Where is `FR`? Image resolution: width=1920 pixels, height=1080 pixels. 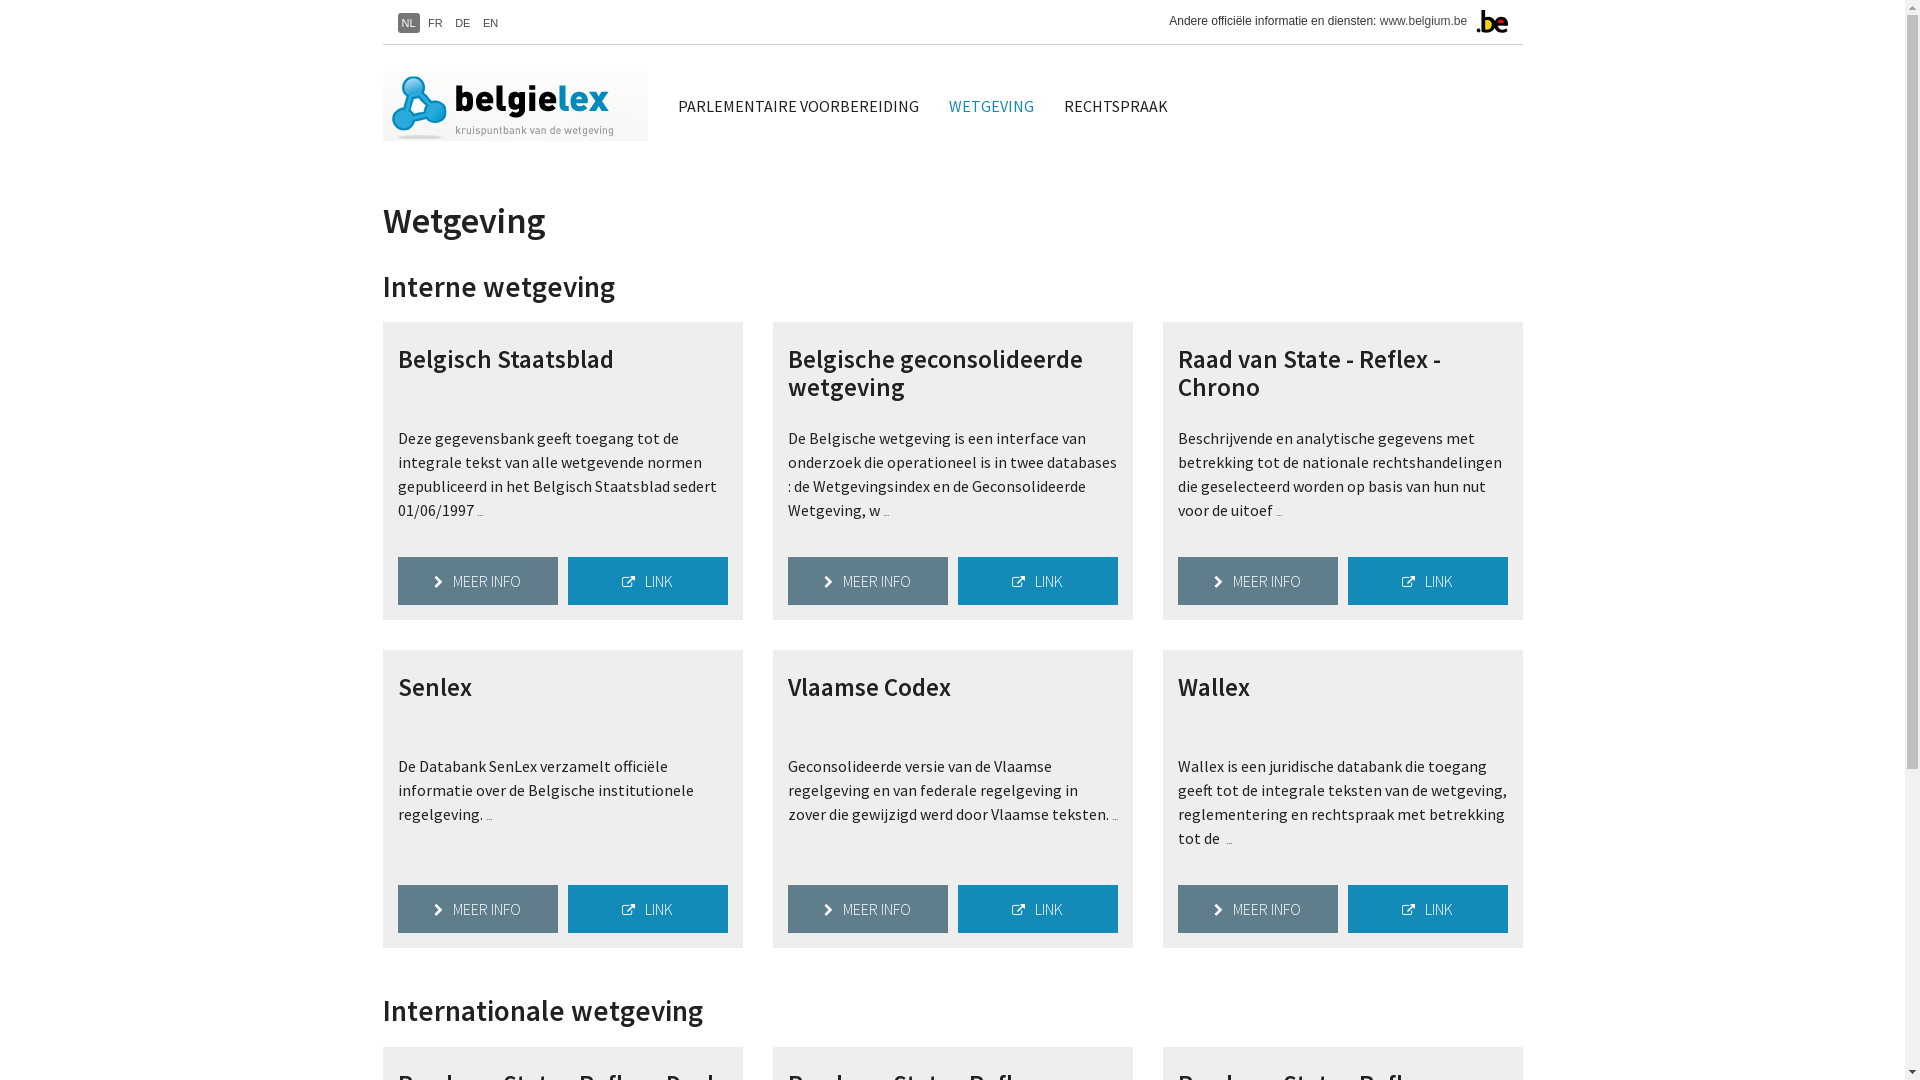
FR is located at coordinates (436, 23).